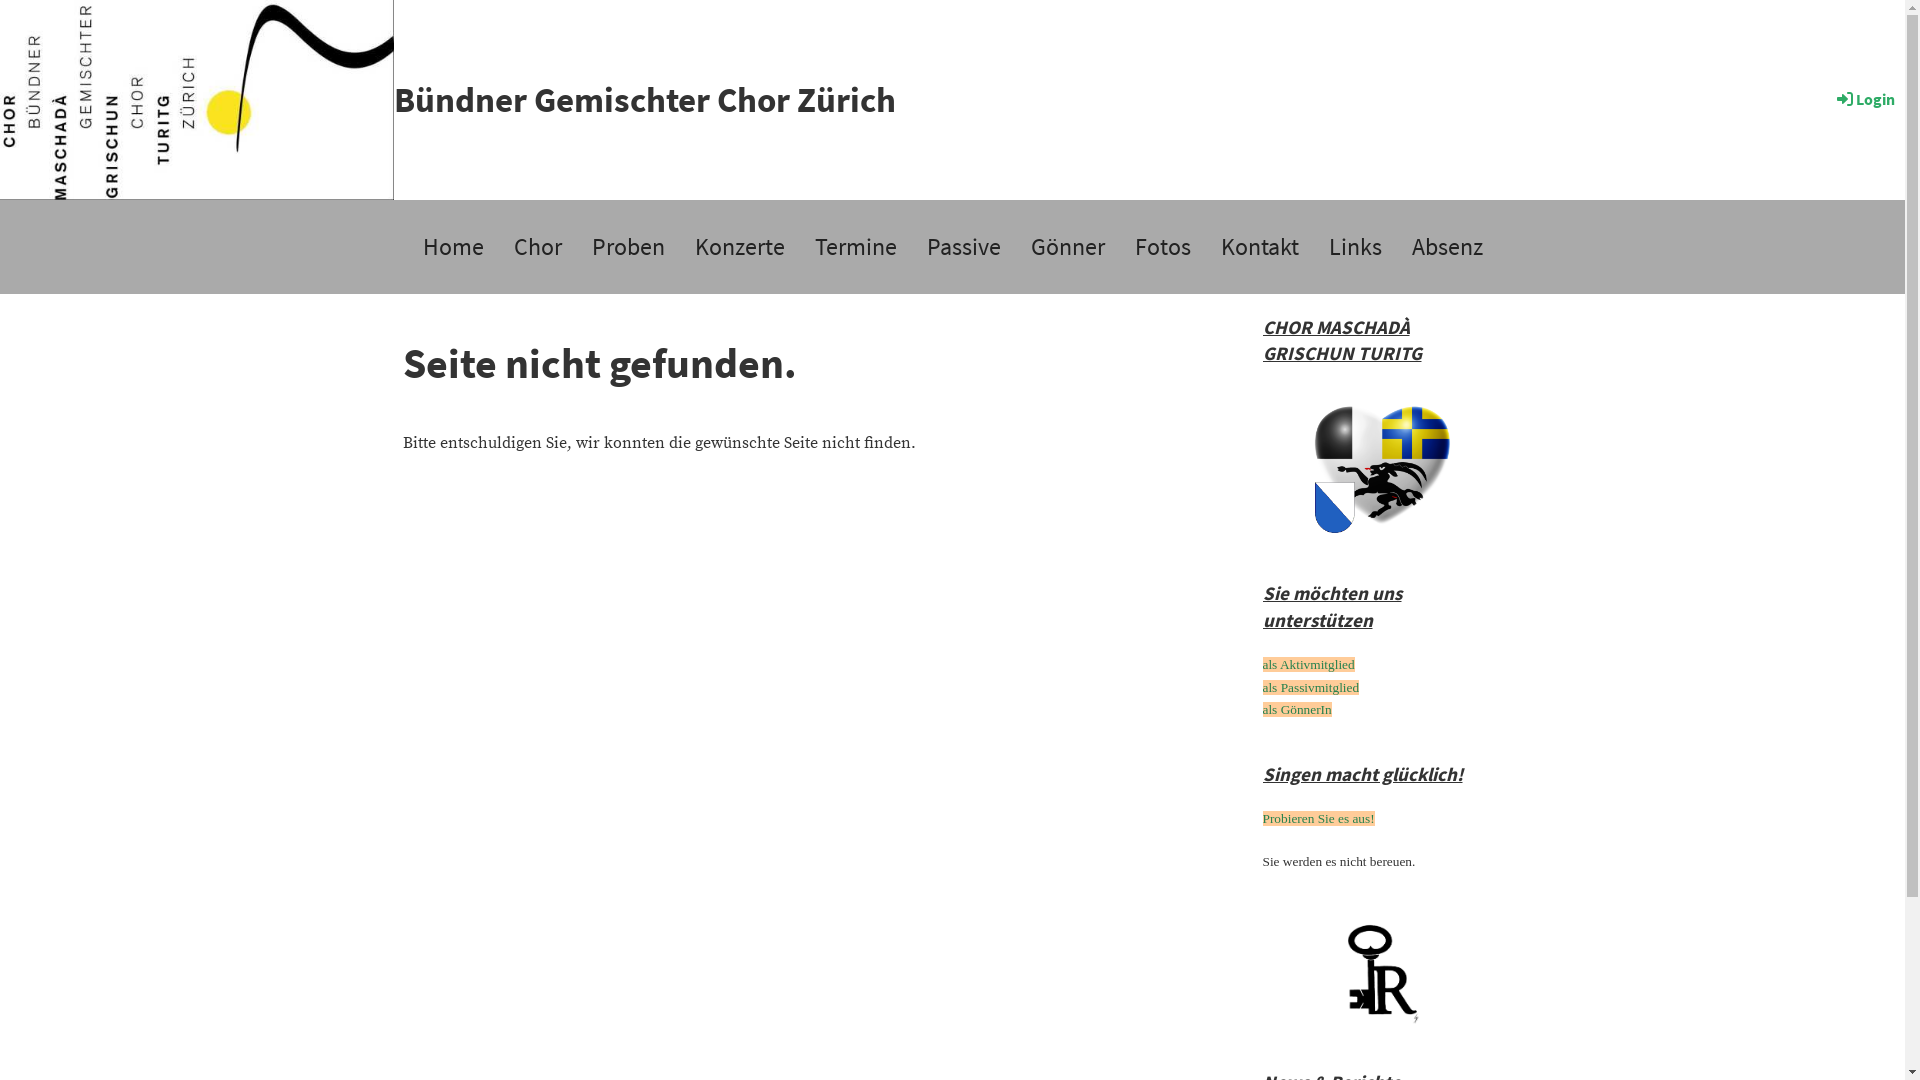 This screenshot has height=1080, width=1920. Describe the element at coordinates (1356, 247) in the screenshot. I see `Links` at that location.